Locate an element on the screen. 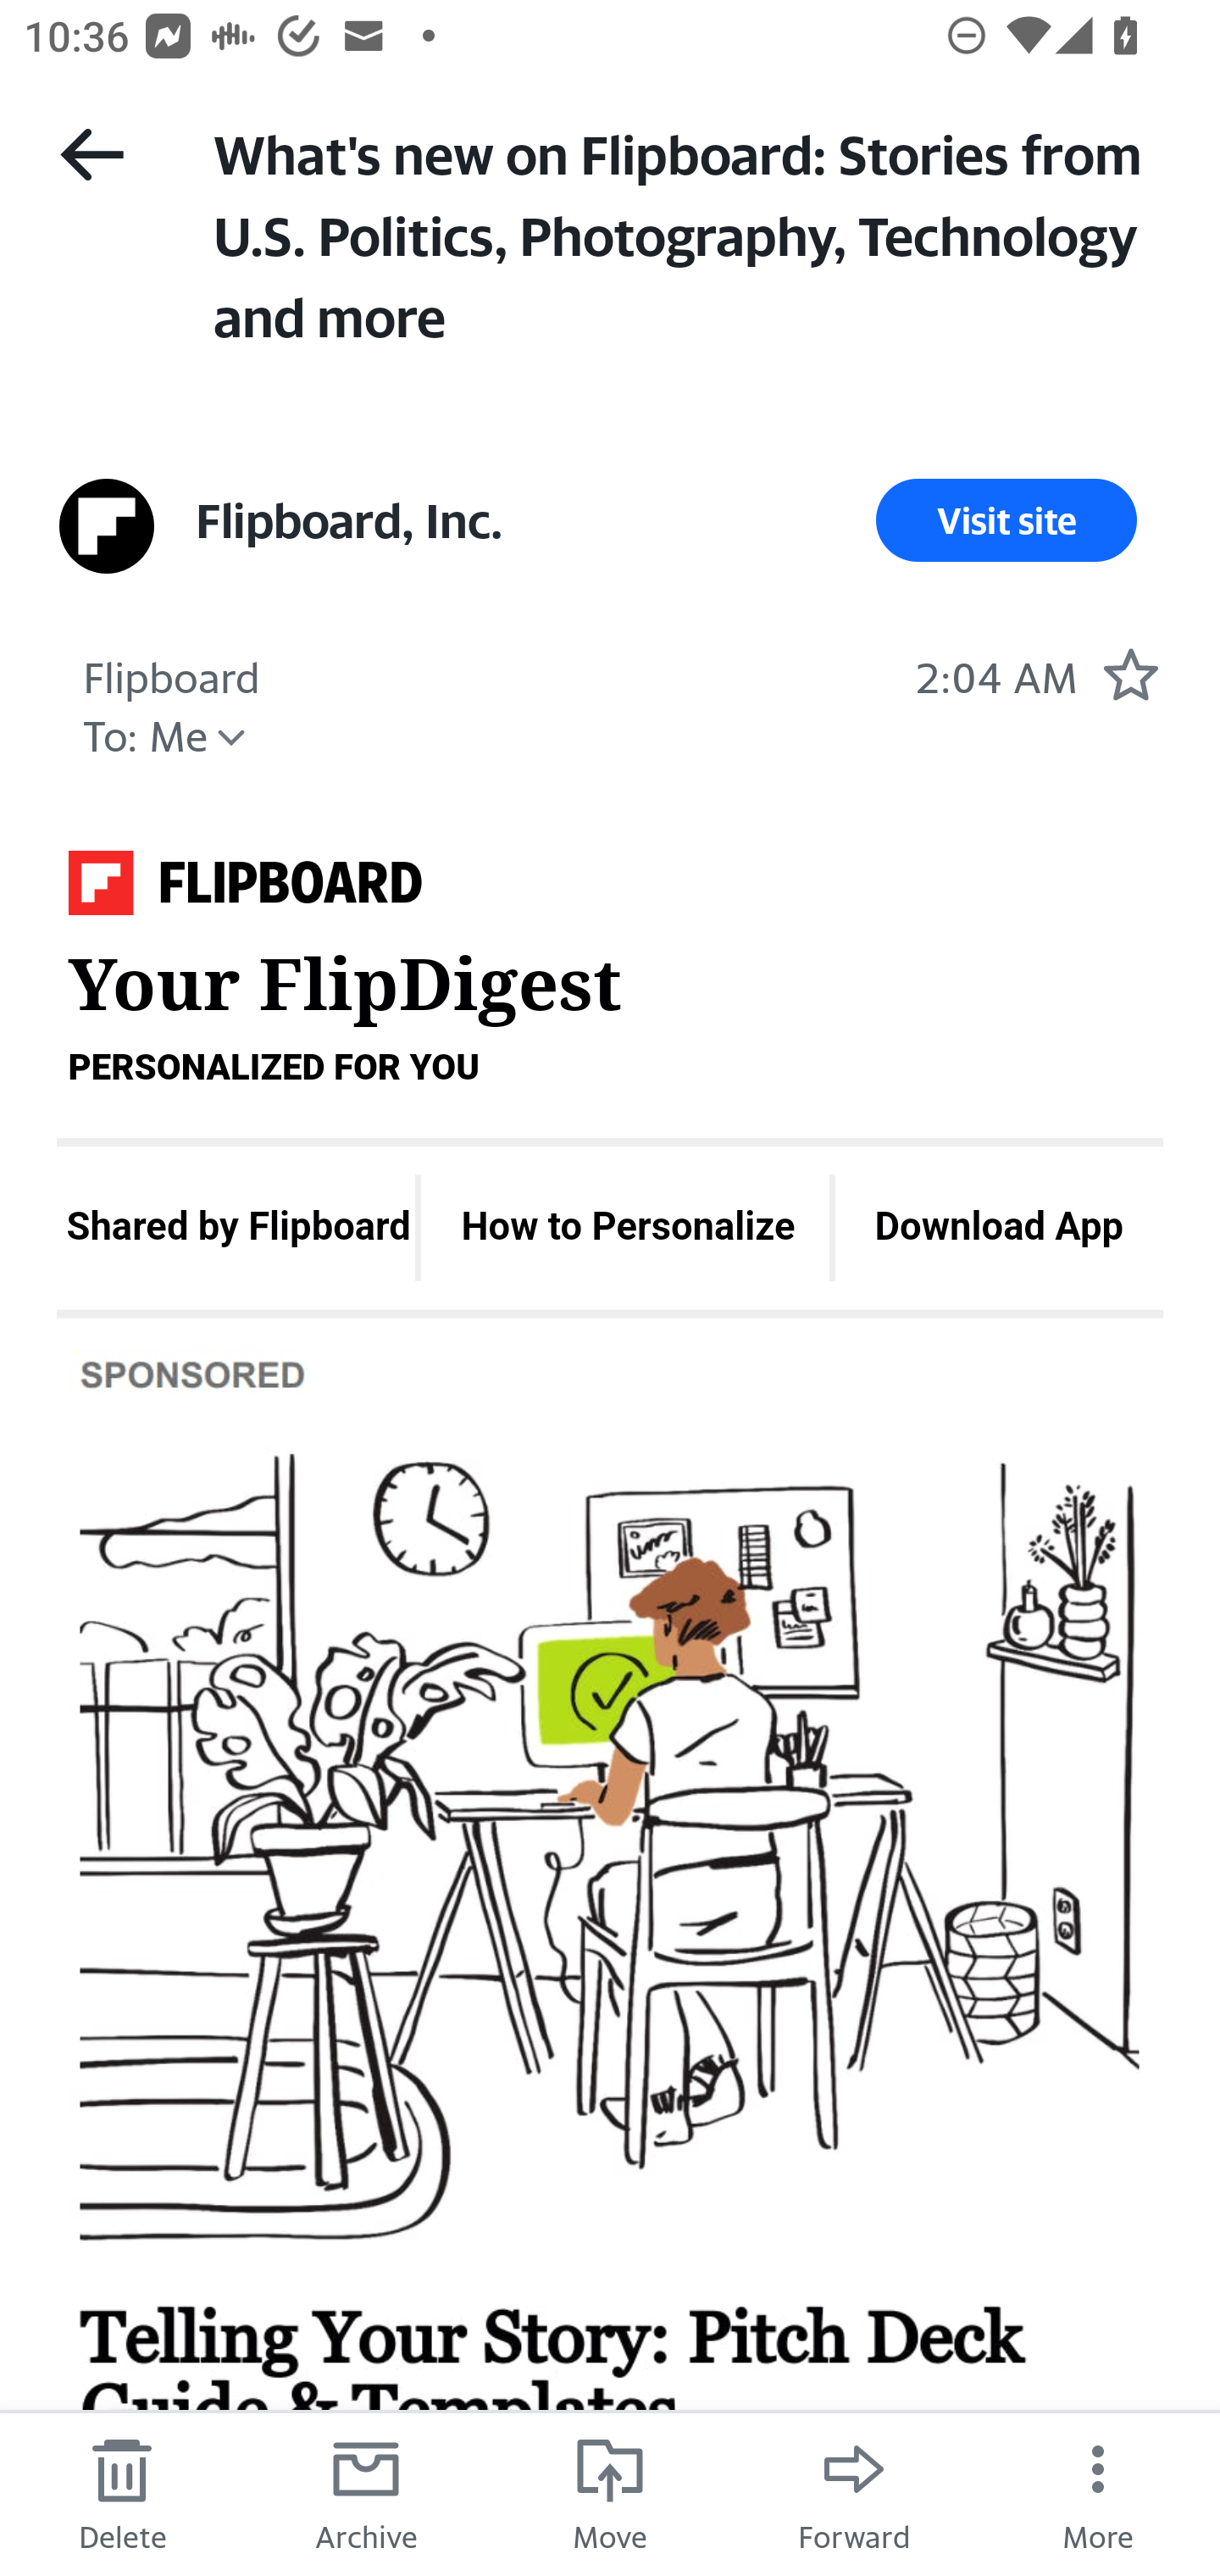  Flipboard Sender Flipboard is located at coordinates (171, 673).